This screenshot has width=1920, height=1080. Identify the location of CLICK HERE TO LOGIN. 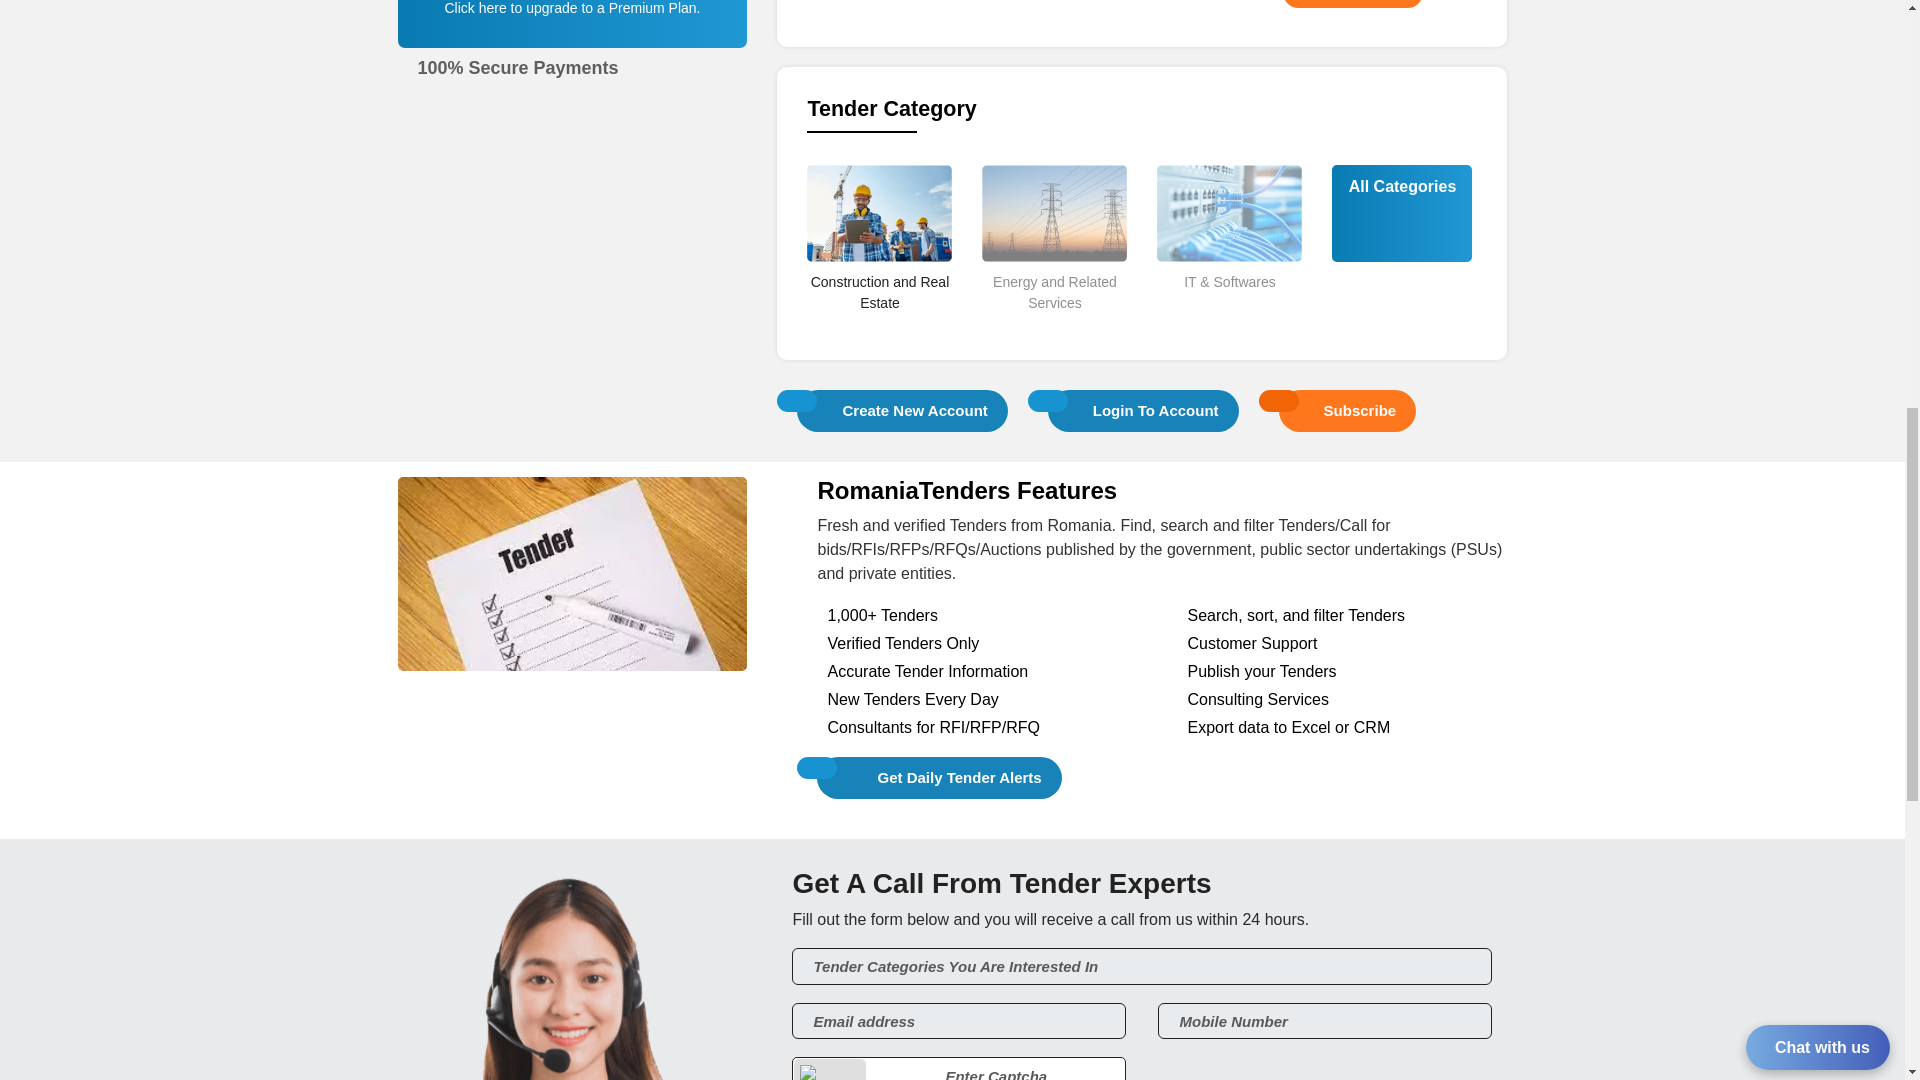
(1352, 4).